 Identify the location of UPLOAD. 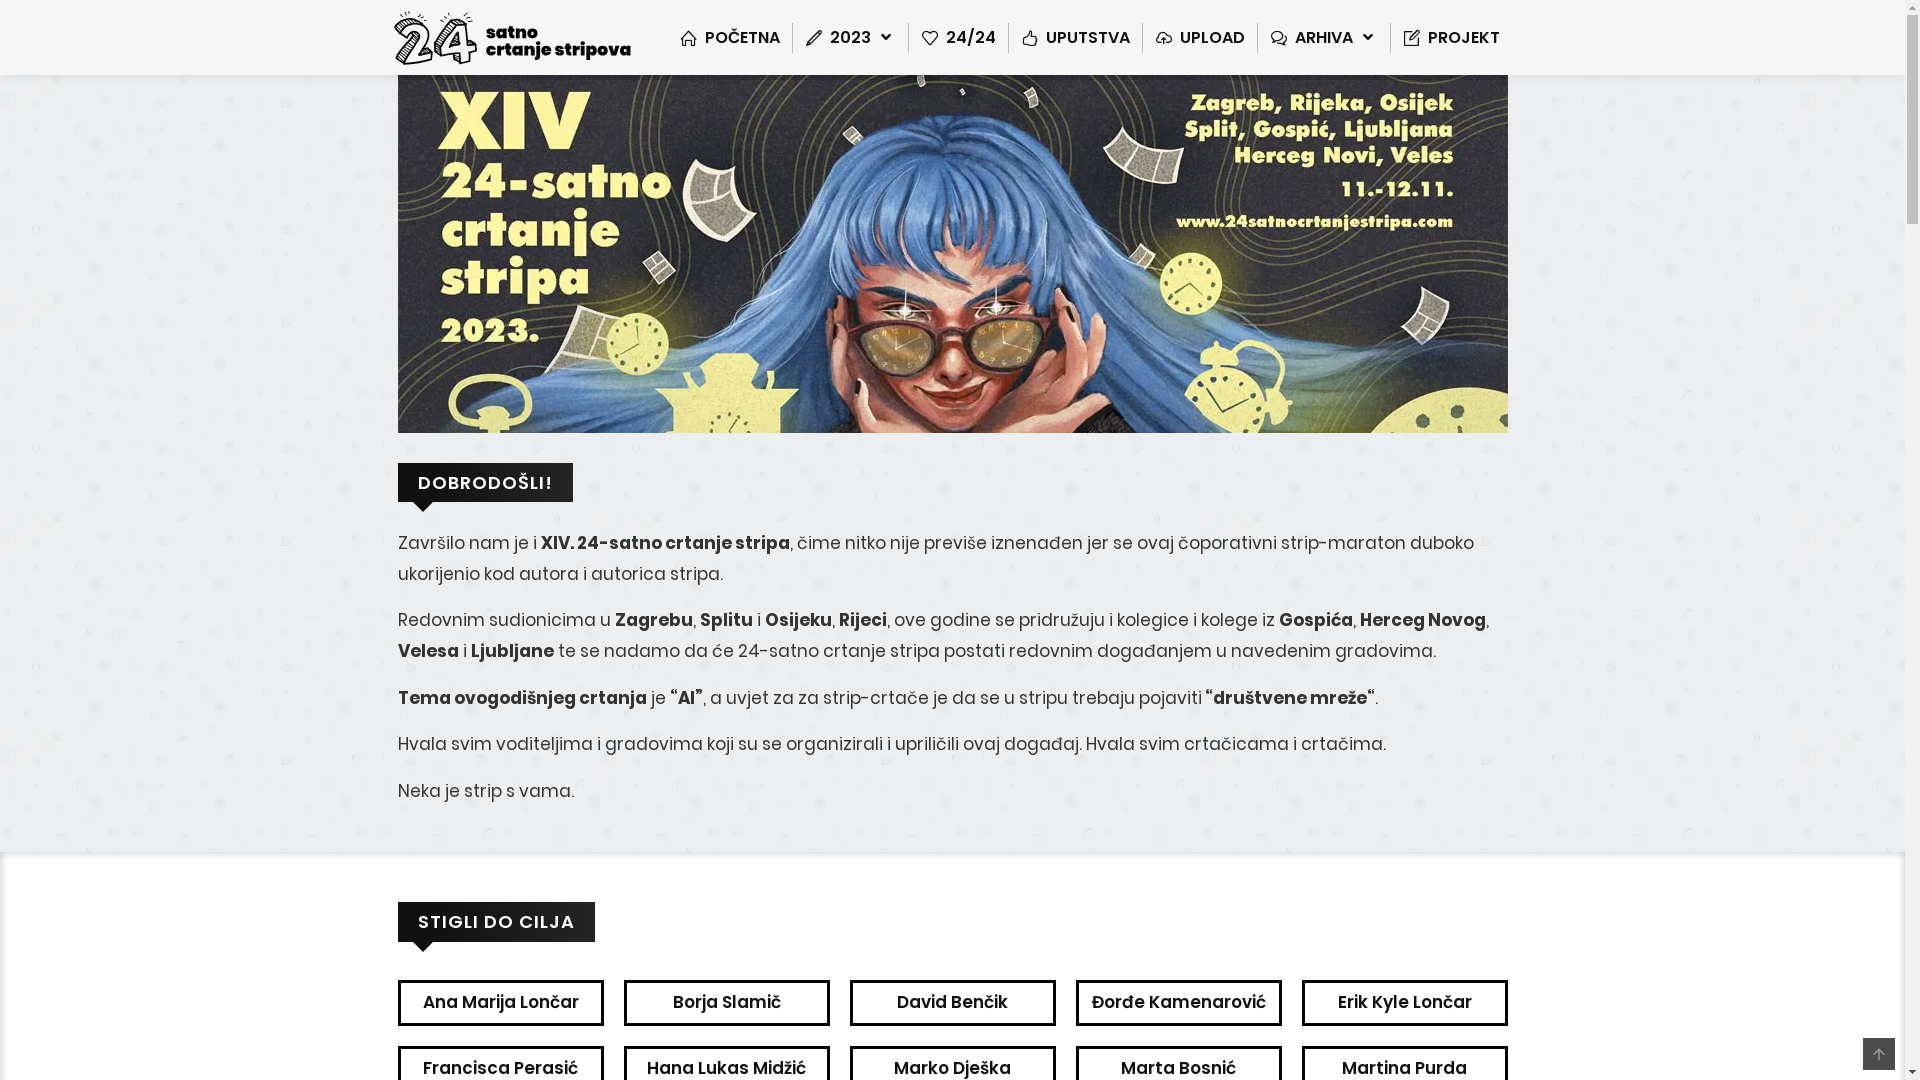
(1200, 38).